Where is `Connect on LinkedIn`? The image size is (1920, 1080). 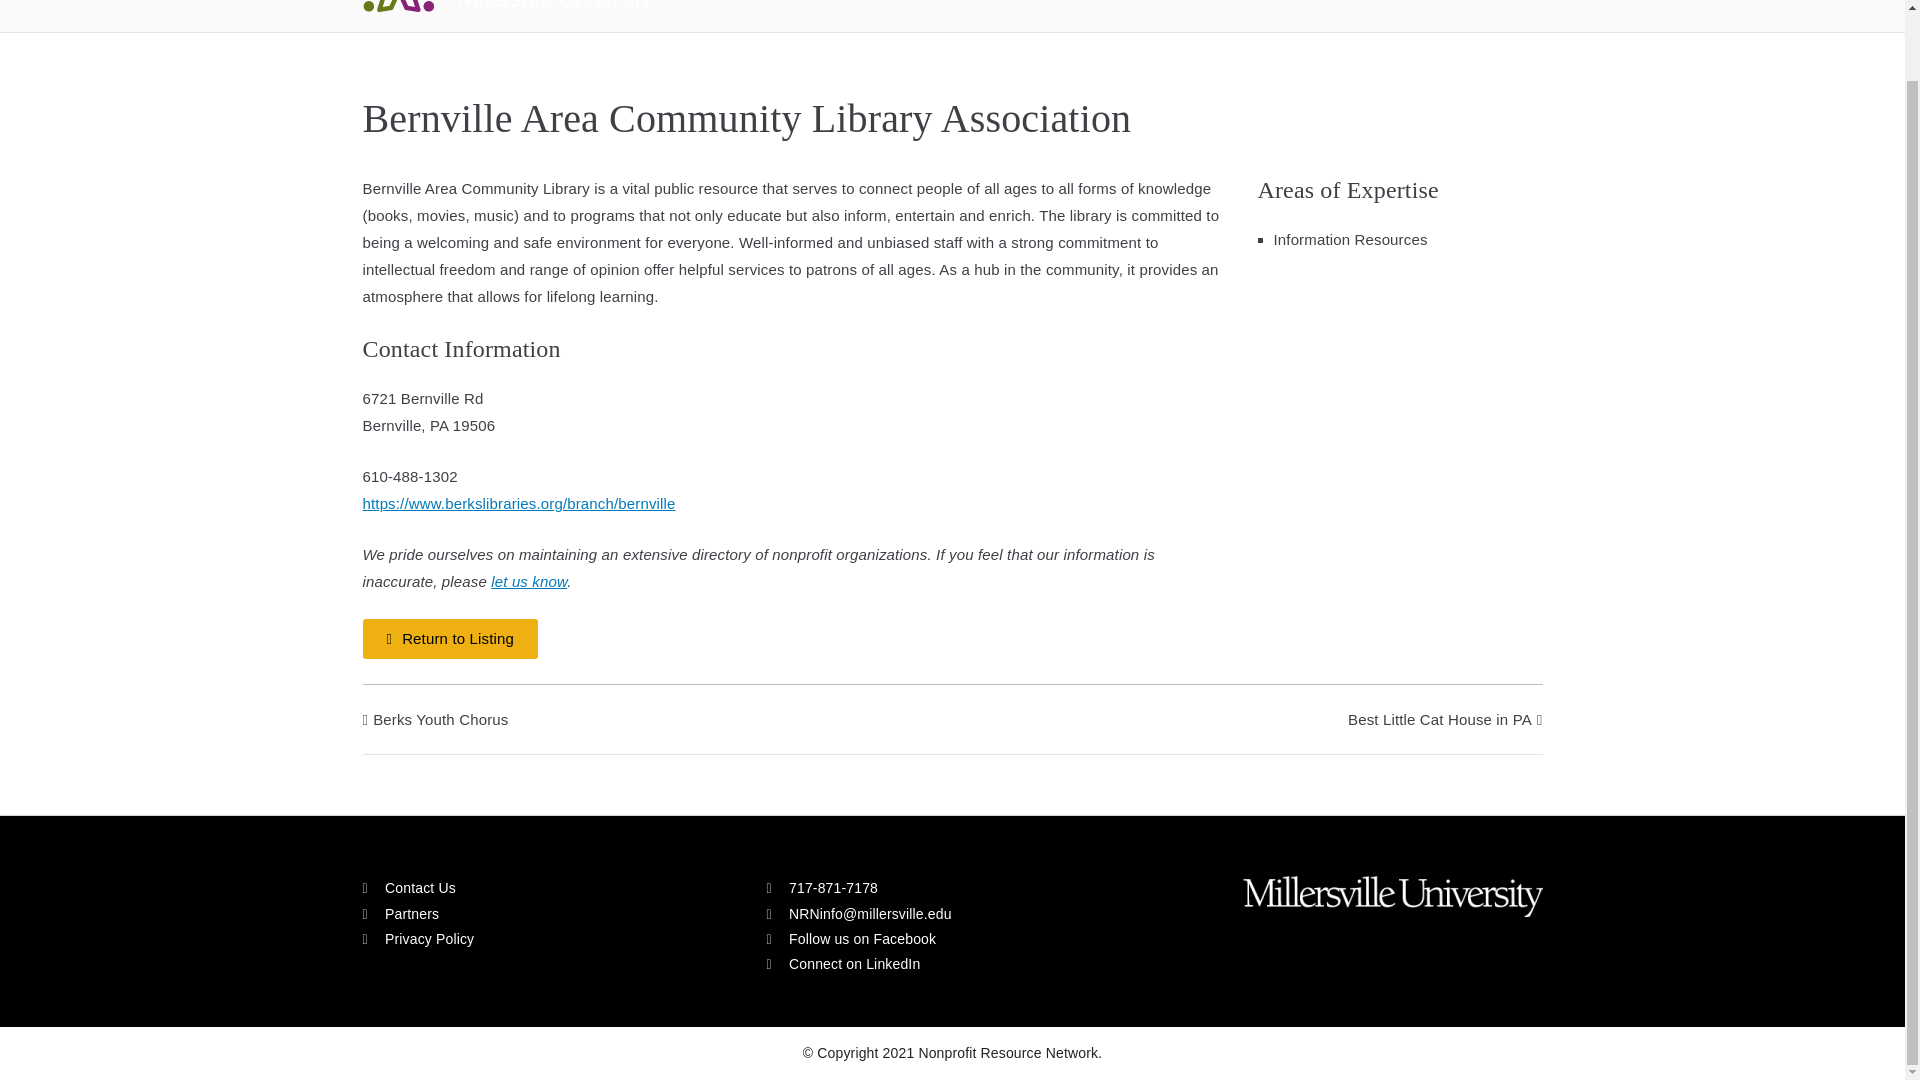 Connect on LinkedIn is located at coordinates (842, 964).